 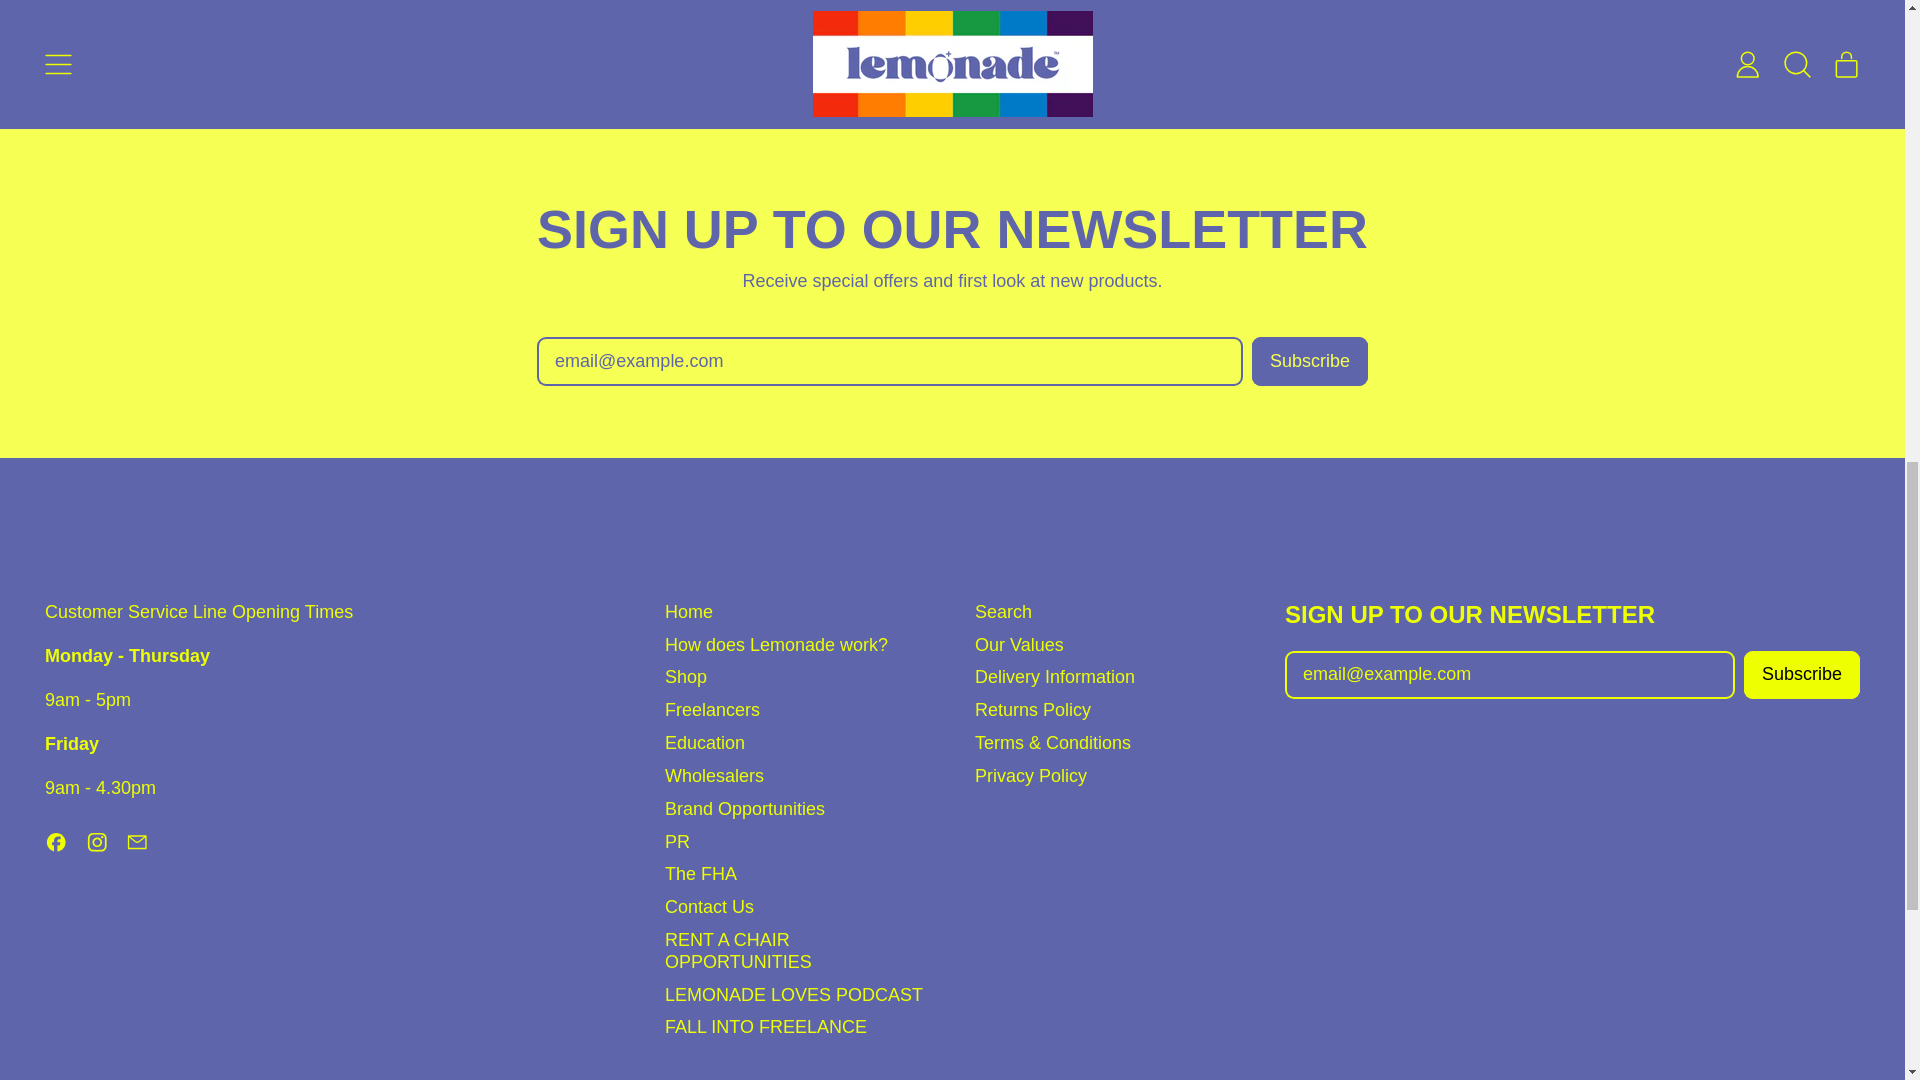 I want to click on FALL INTO FREELANCE, so click(x=766, y=1026).